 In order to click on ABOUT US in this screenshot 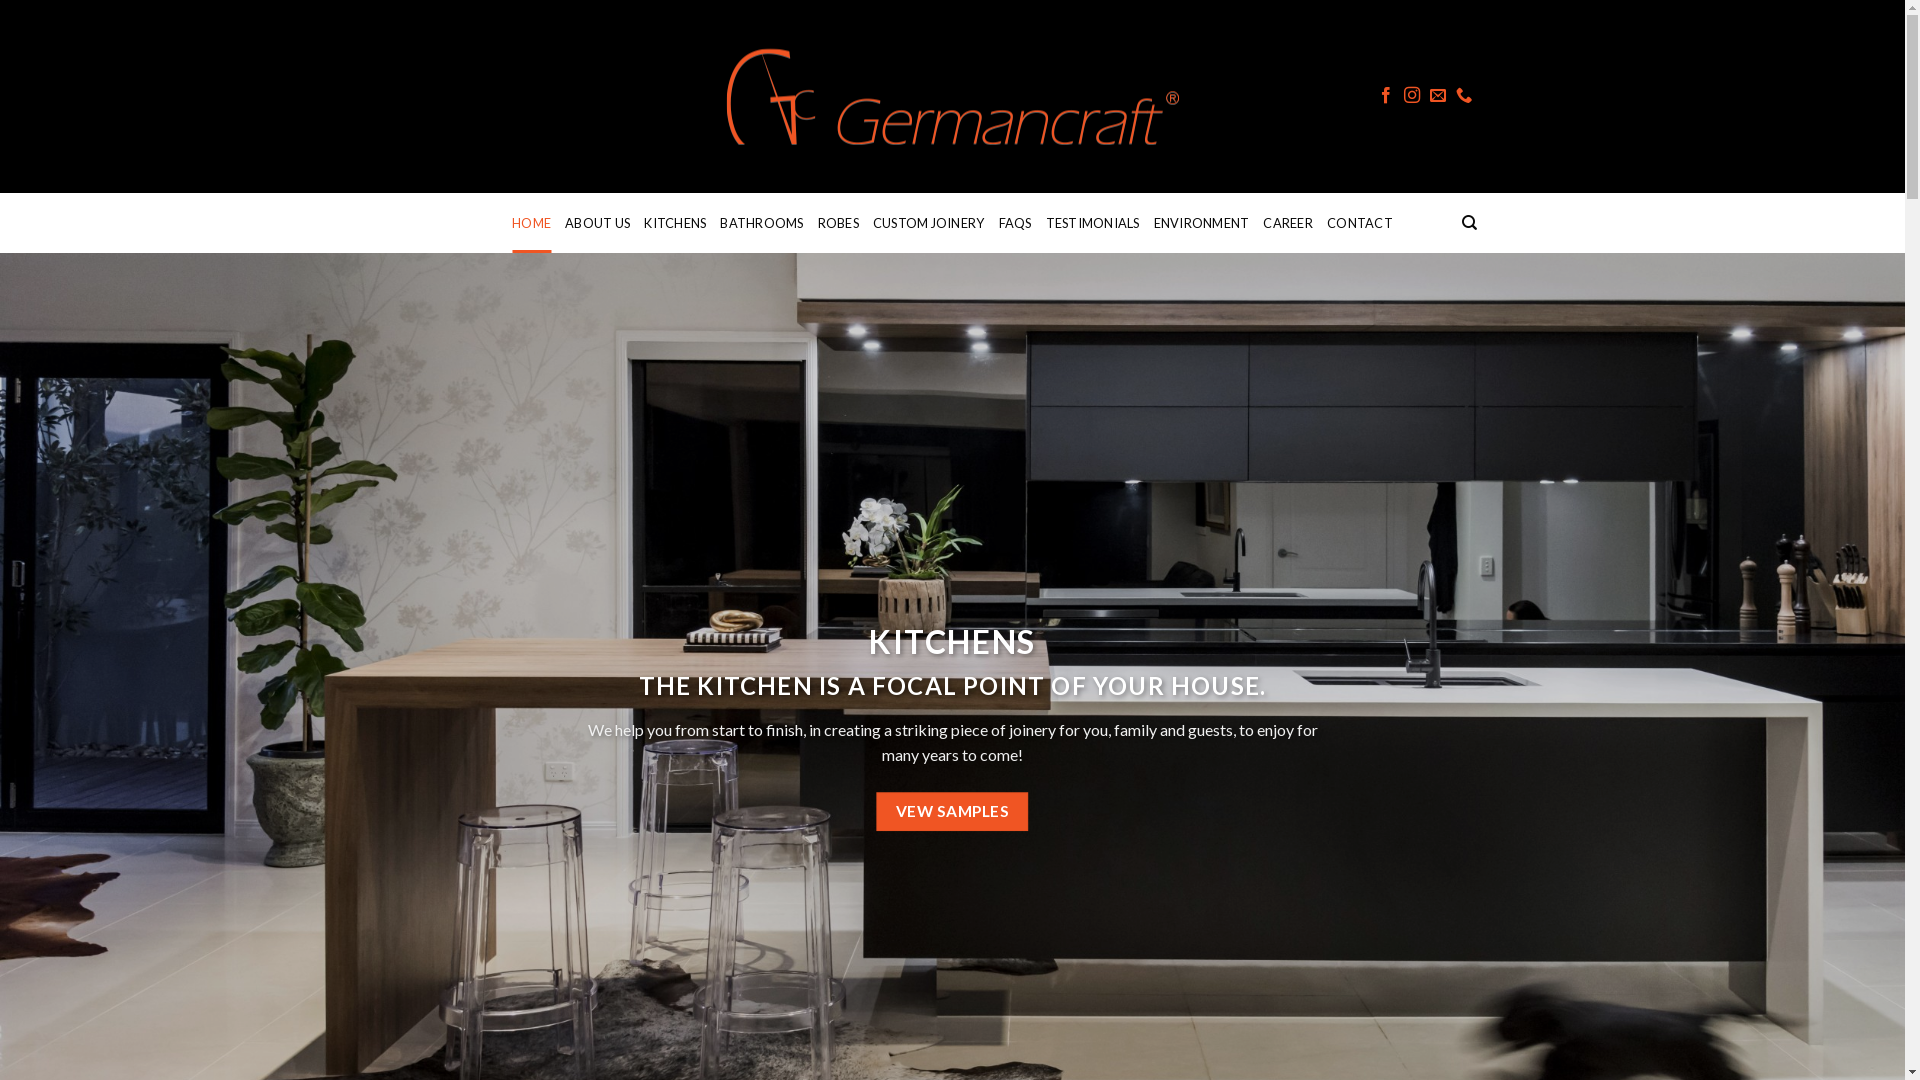, I will do `click(598, 223)`.